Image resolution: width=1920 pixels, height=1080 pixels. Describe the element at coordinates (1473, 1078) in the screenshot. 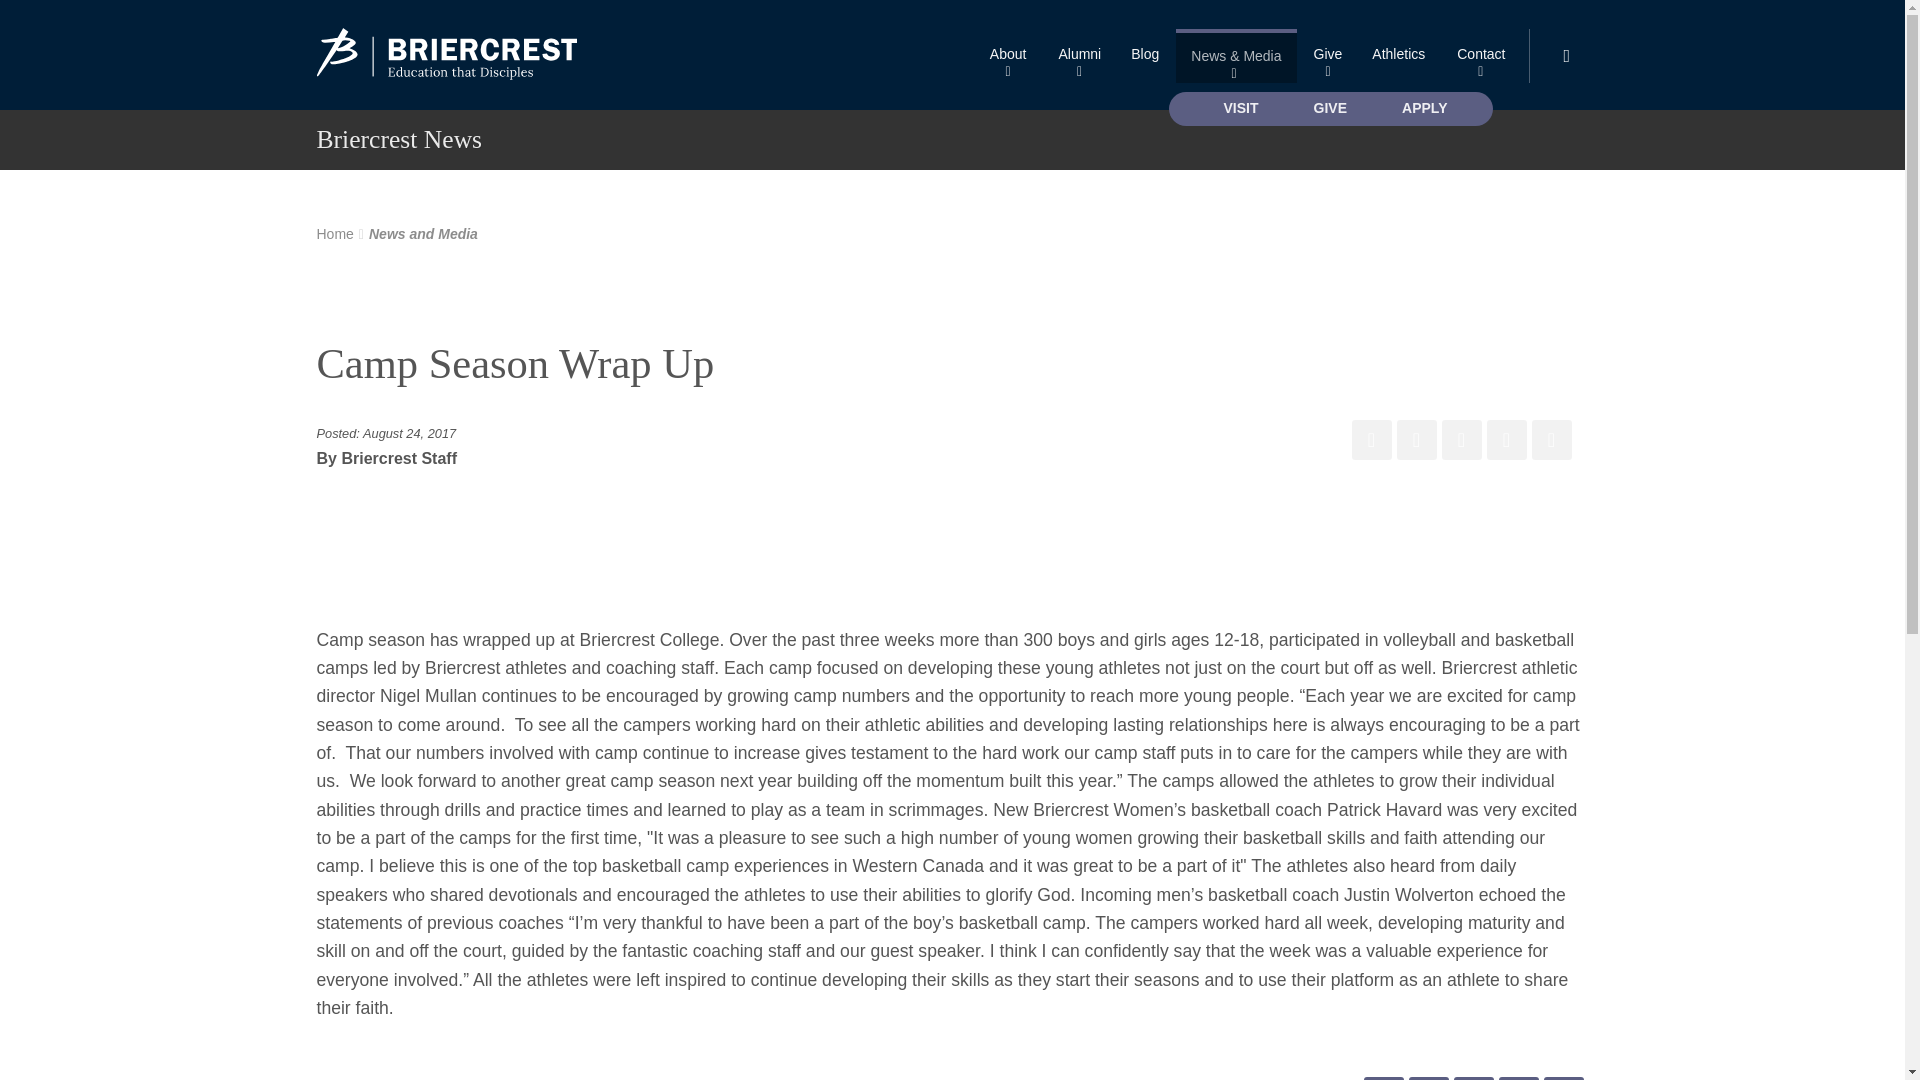

I see `share this to Pinterest` at that location.